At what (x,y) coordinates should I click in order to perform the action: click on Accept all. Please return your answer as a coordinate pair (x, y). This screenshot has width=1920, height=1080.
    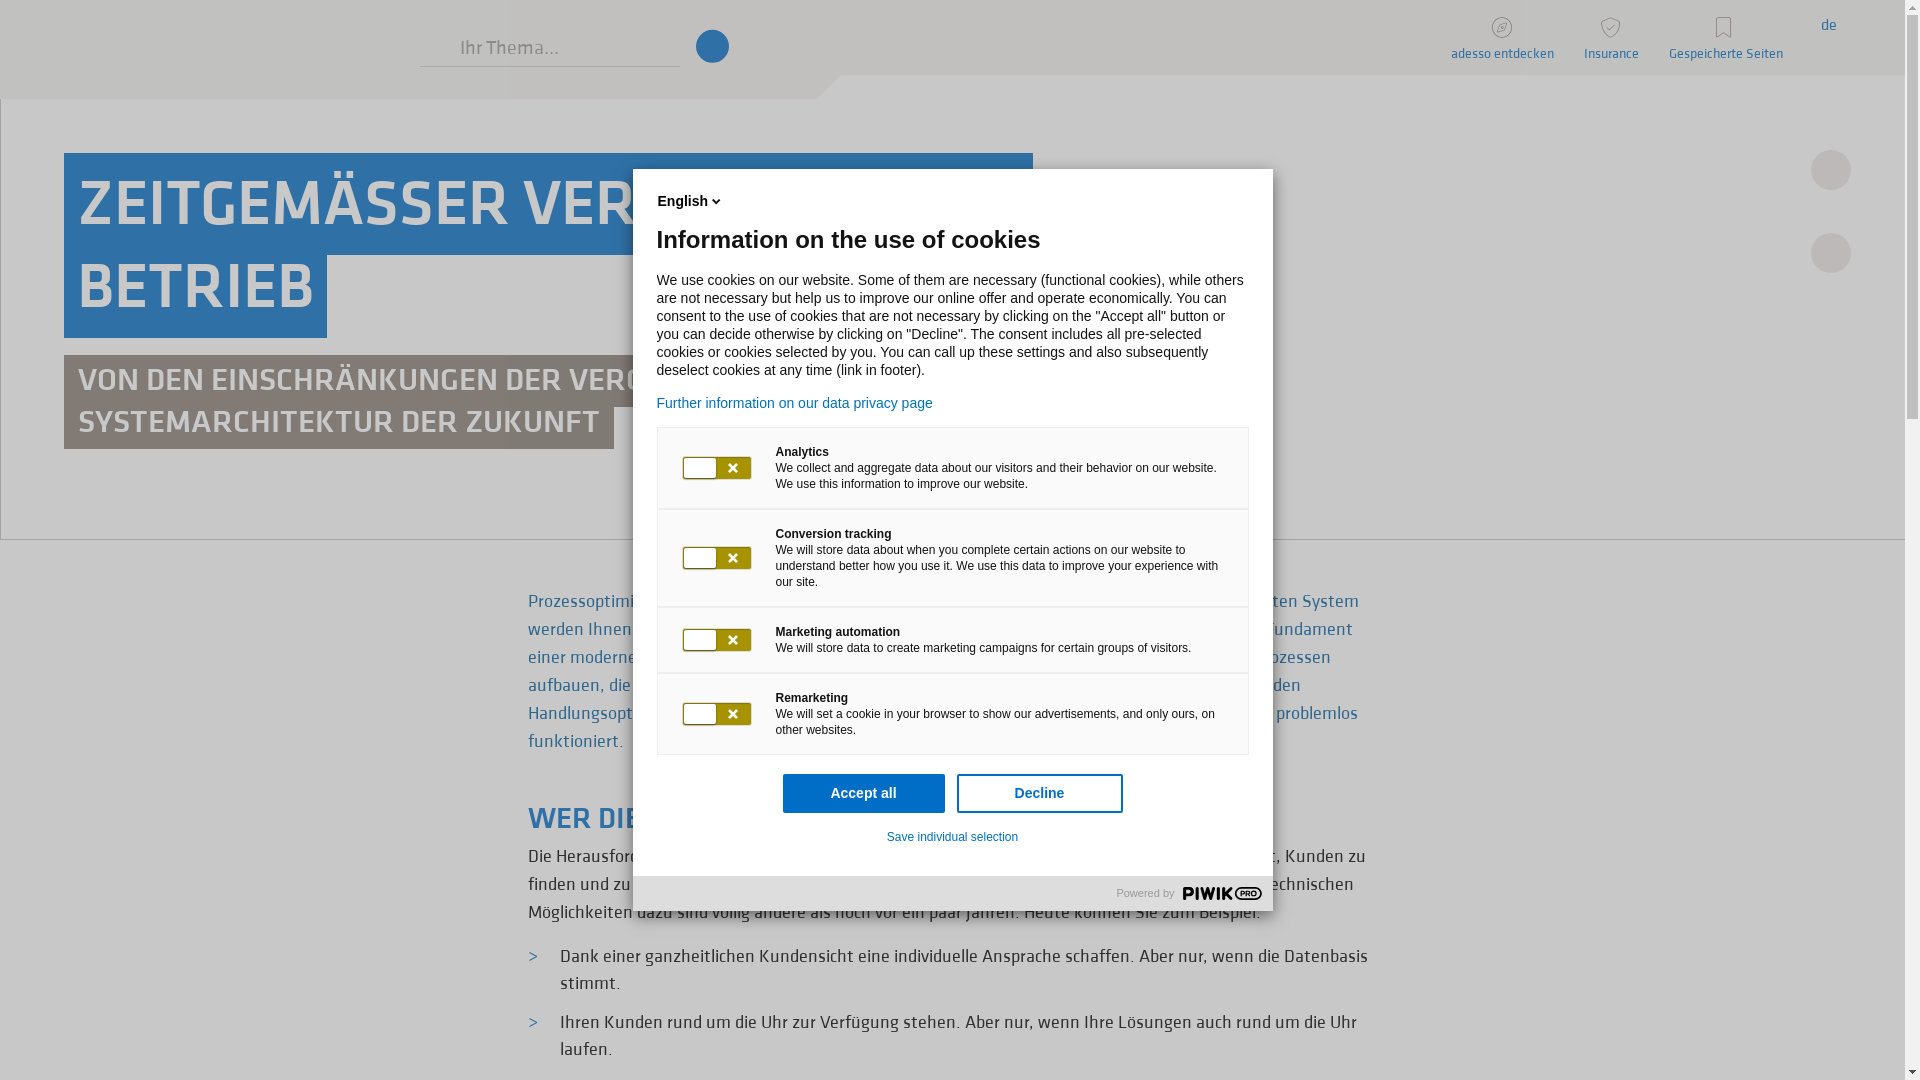
    Looking at the image, I should click on (863, 794).